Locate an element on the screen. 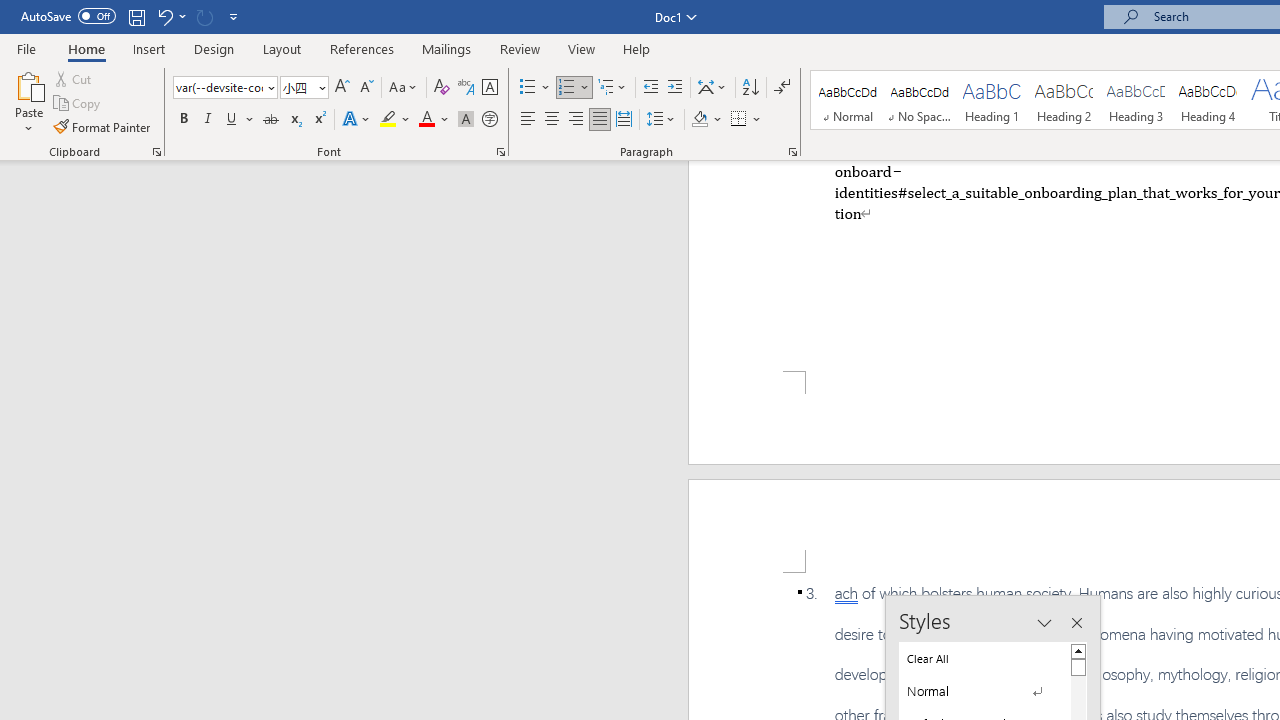 The height and width of the screenshot is (720, 1280). Font is located at coordinates (218, 87).